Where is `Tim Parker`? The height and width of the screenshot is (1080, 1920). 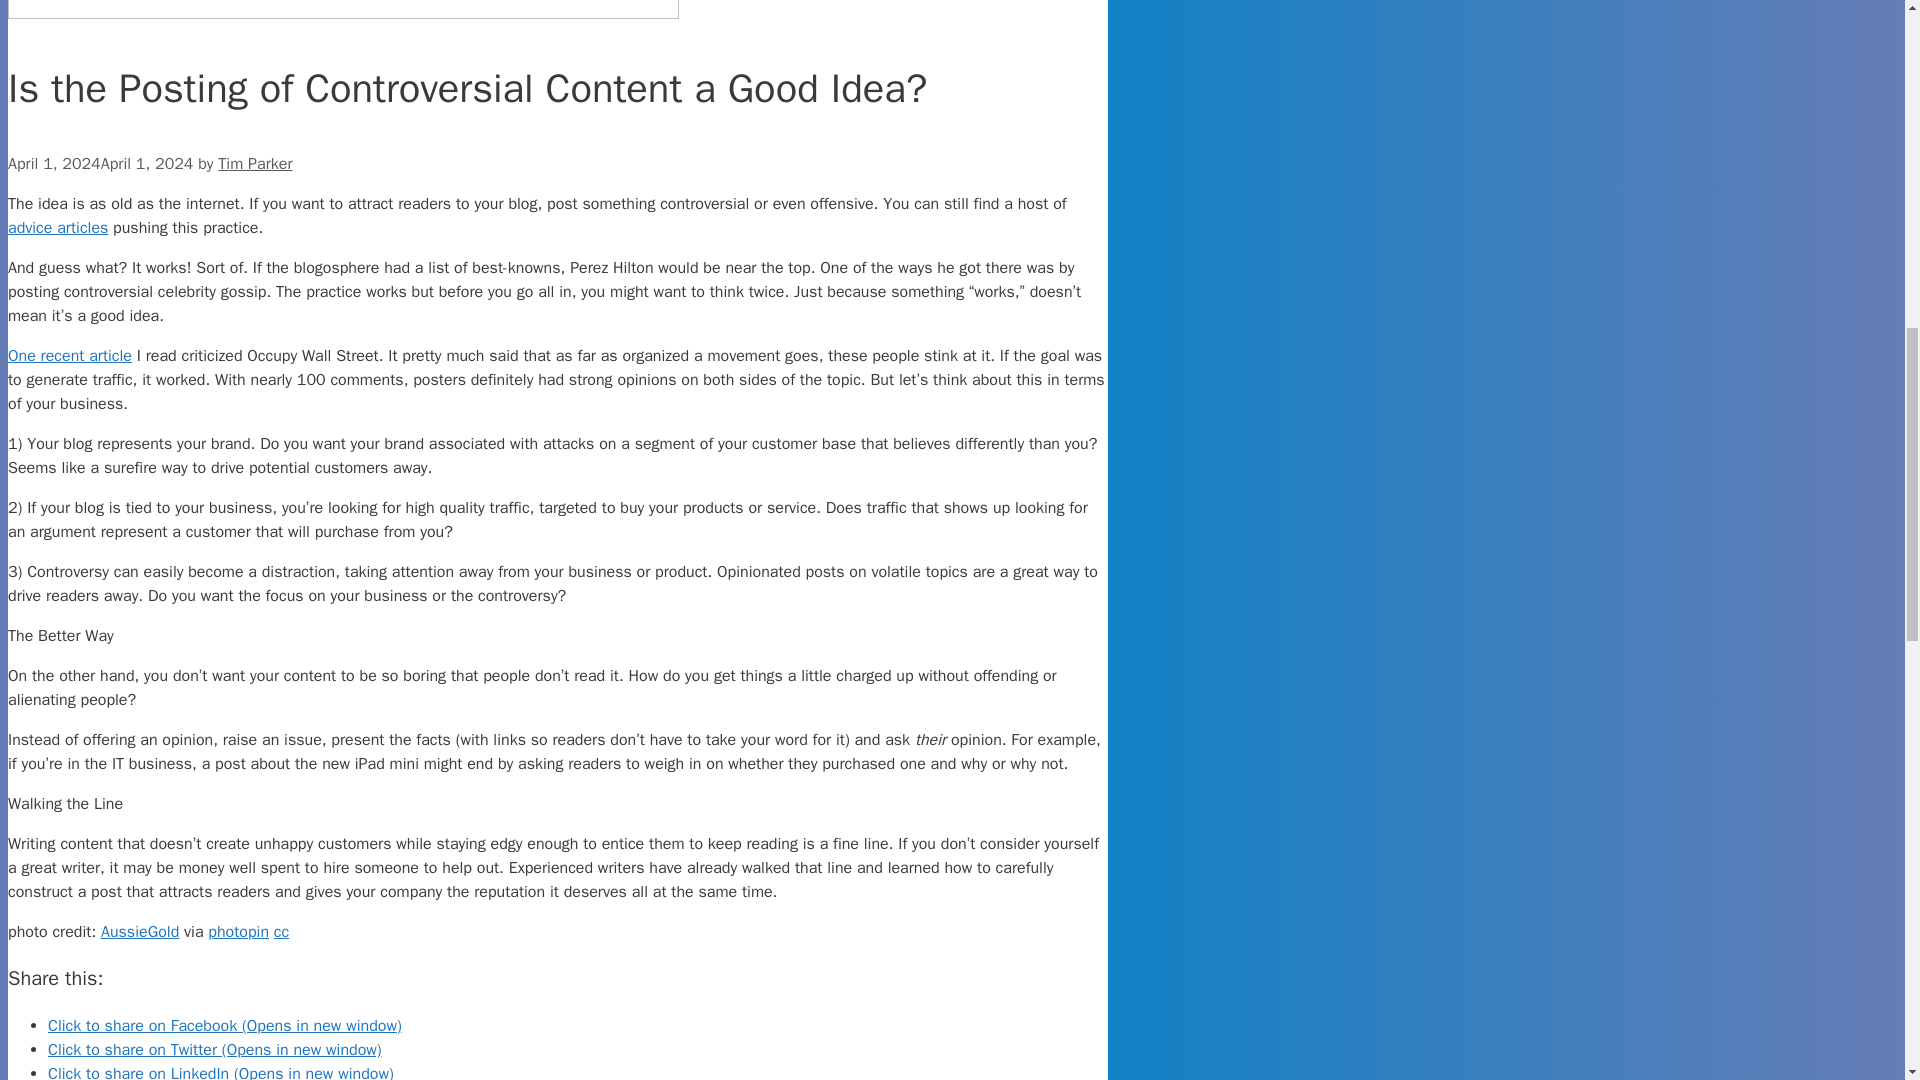
Tim Parker is located at coordinates (254, 164).